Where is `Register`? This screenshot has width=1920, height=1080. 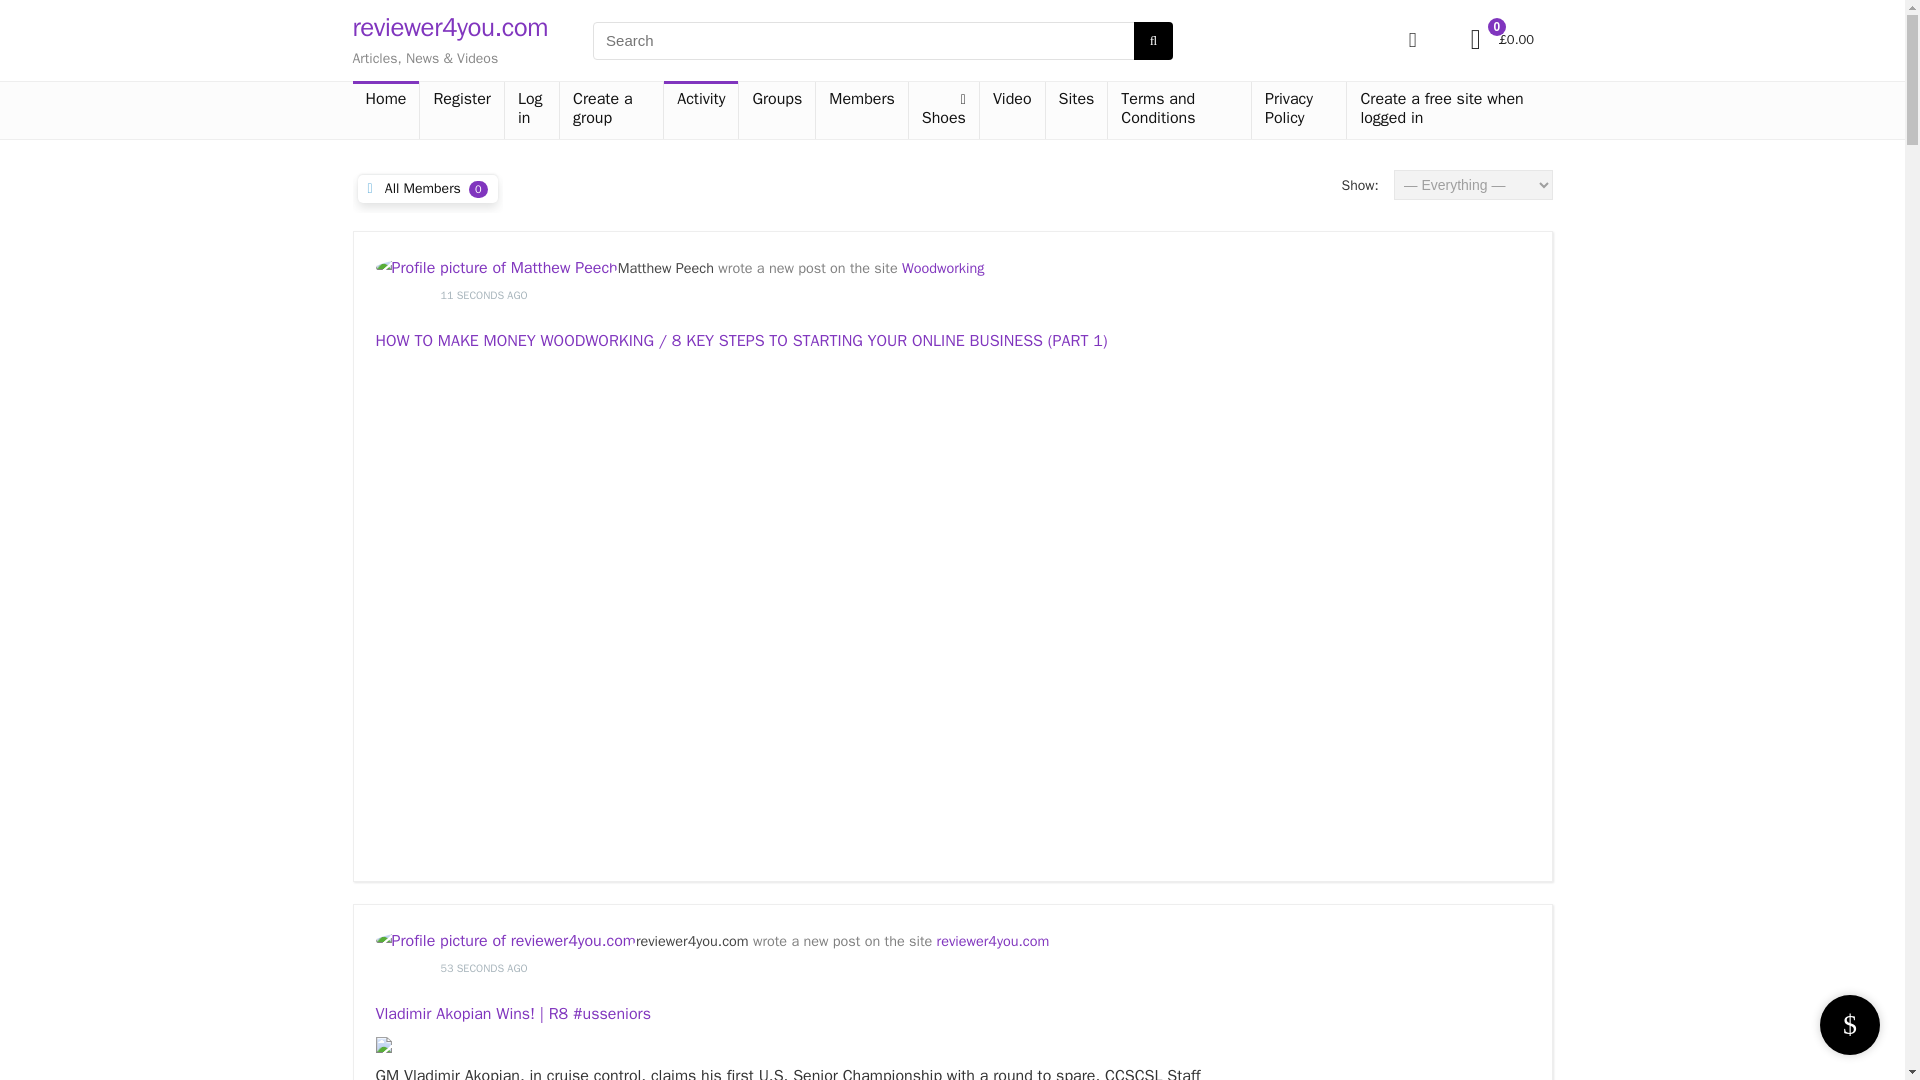 Register is located at coordinates (462, 100).